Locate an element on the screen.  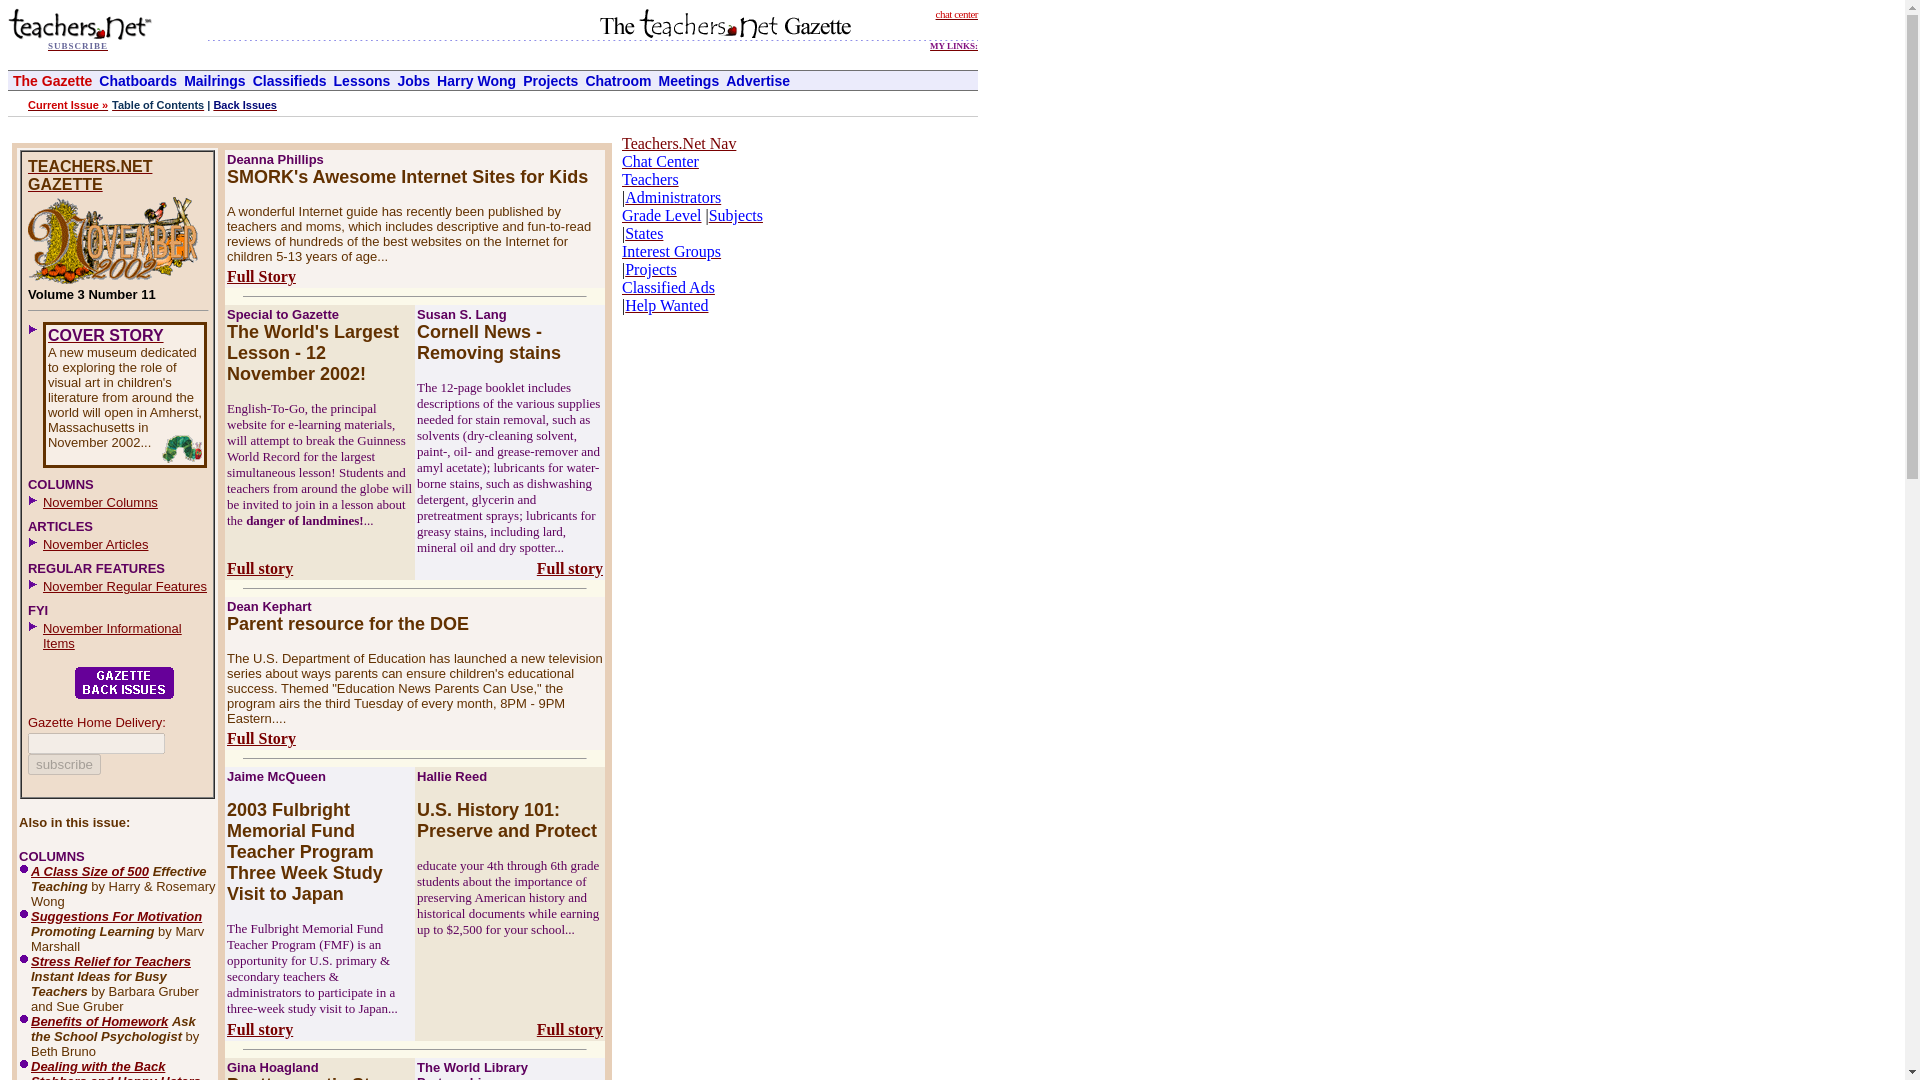
SUBSCRIBE is located at coordinates (78, 44).